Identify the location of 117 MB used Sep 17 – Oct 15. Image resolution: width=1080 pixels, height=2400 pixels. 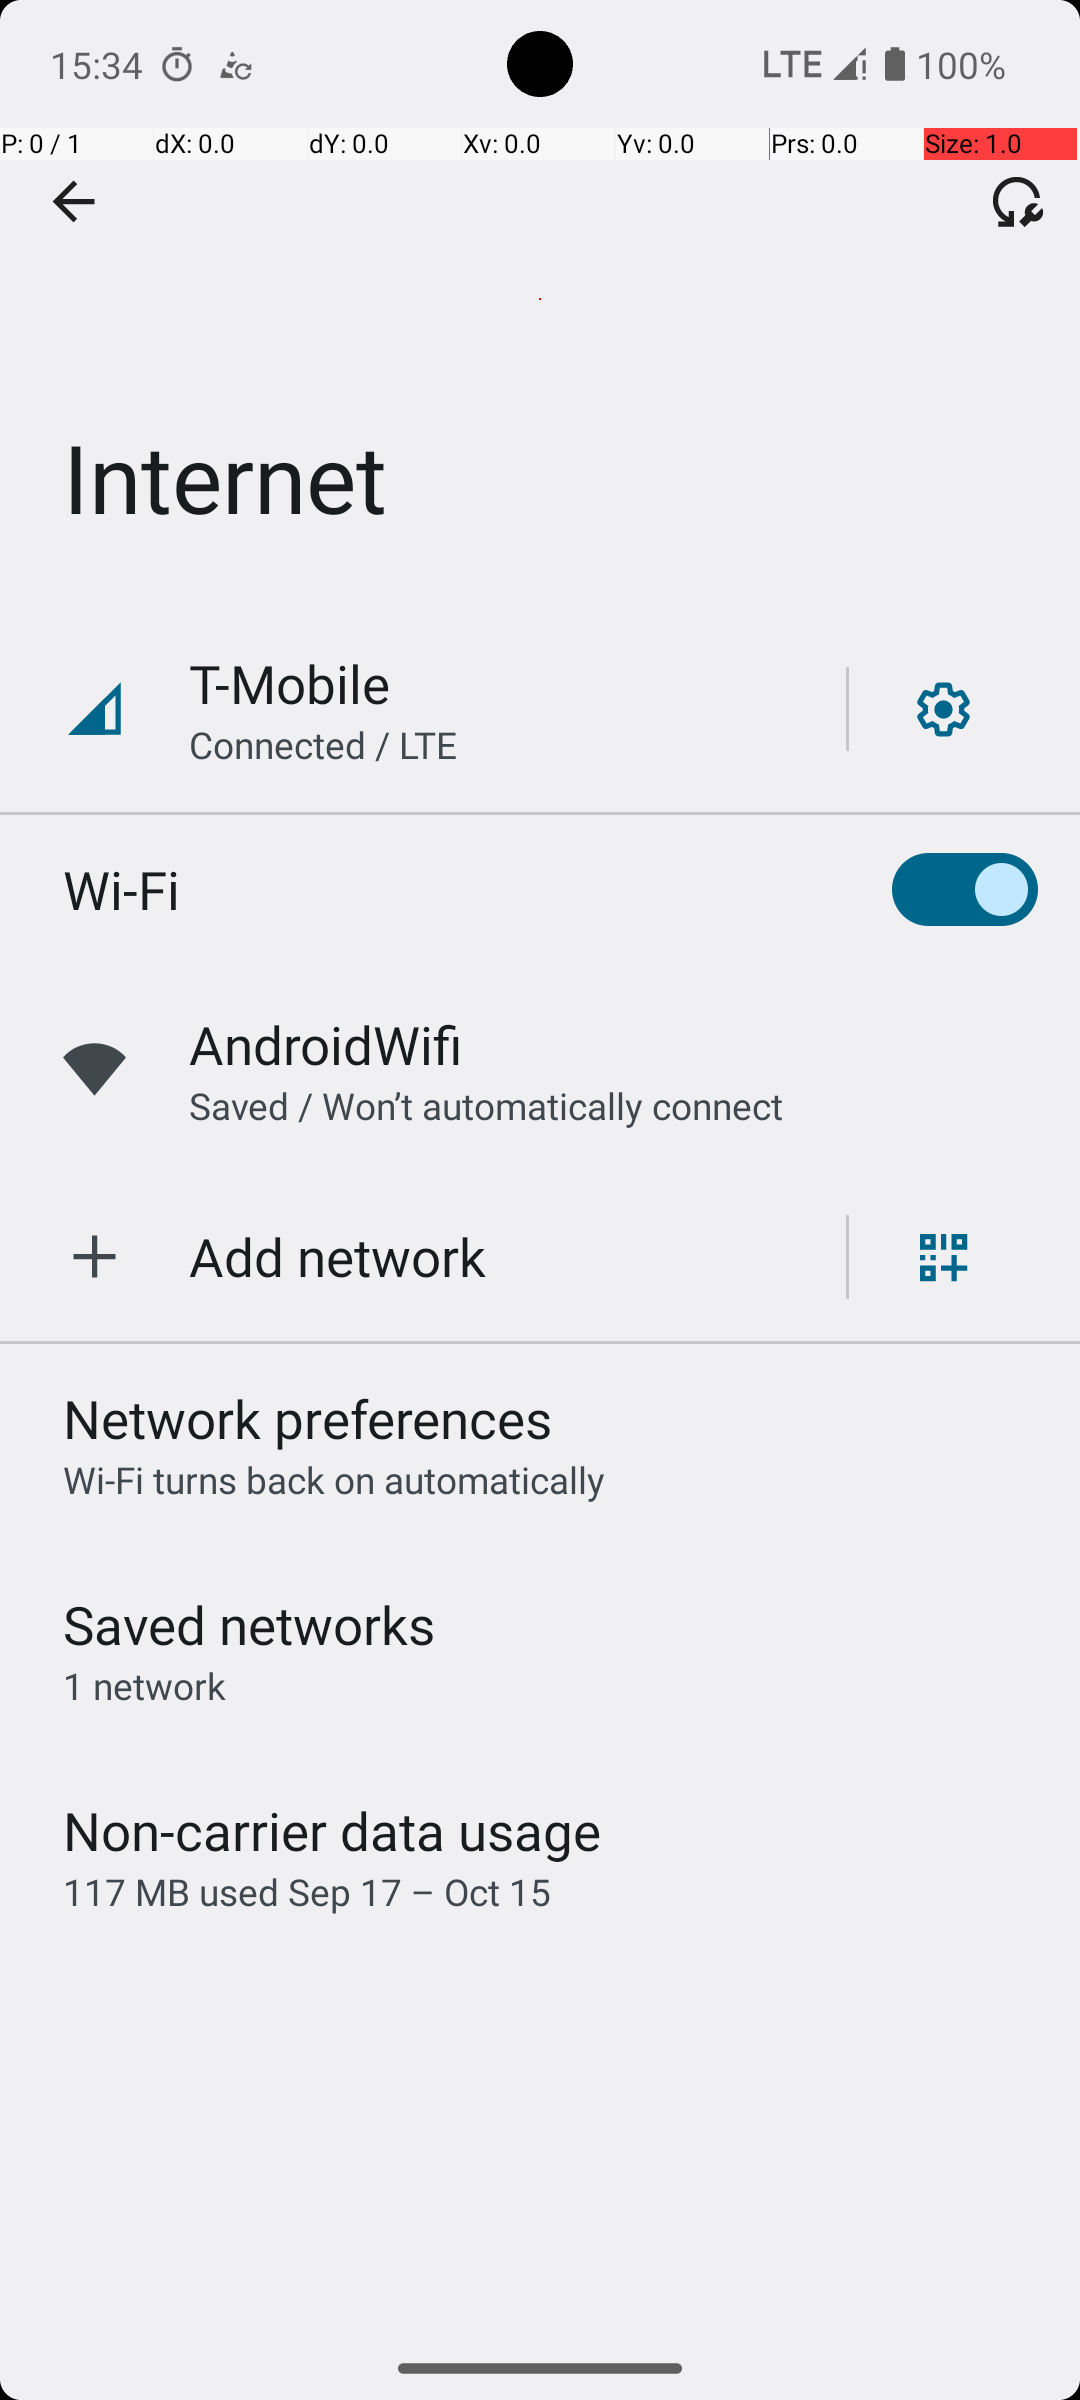
(307, 1892).